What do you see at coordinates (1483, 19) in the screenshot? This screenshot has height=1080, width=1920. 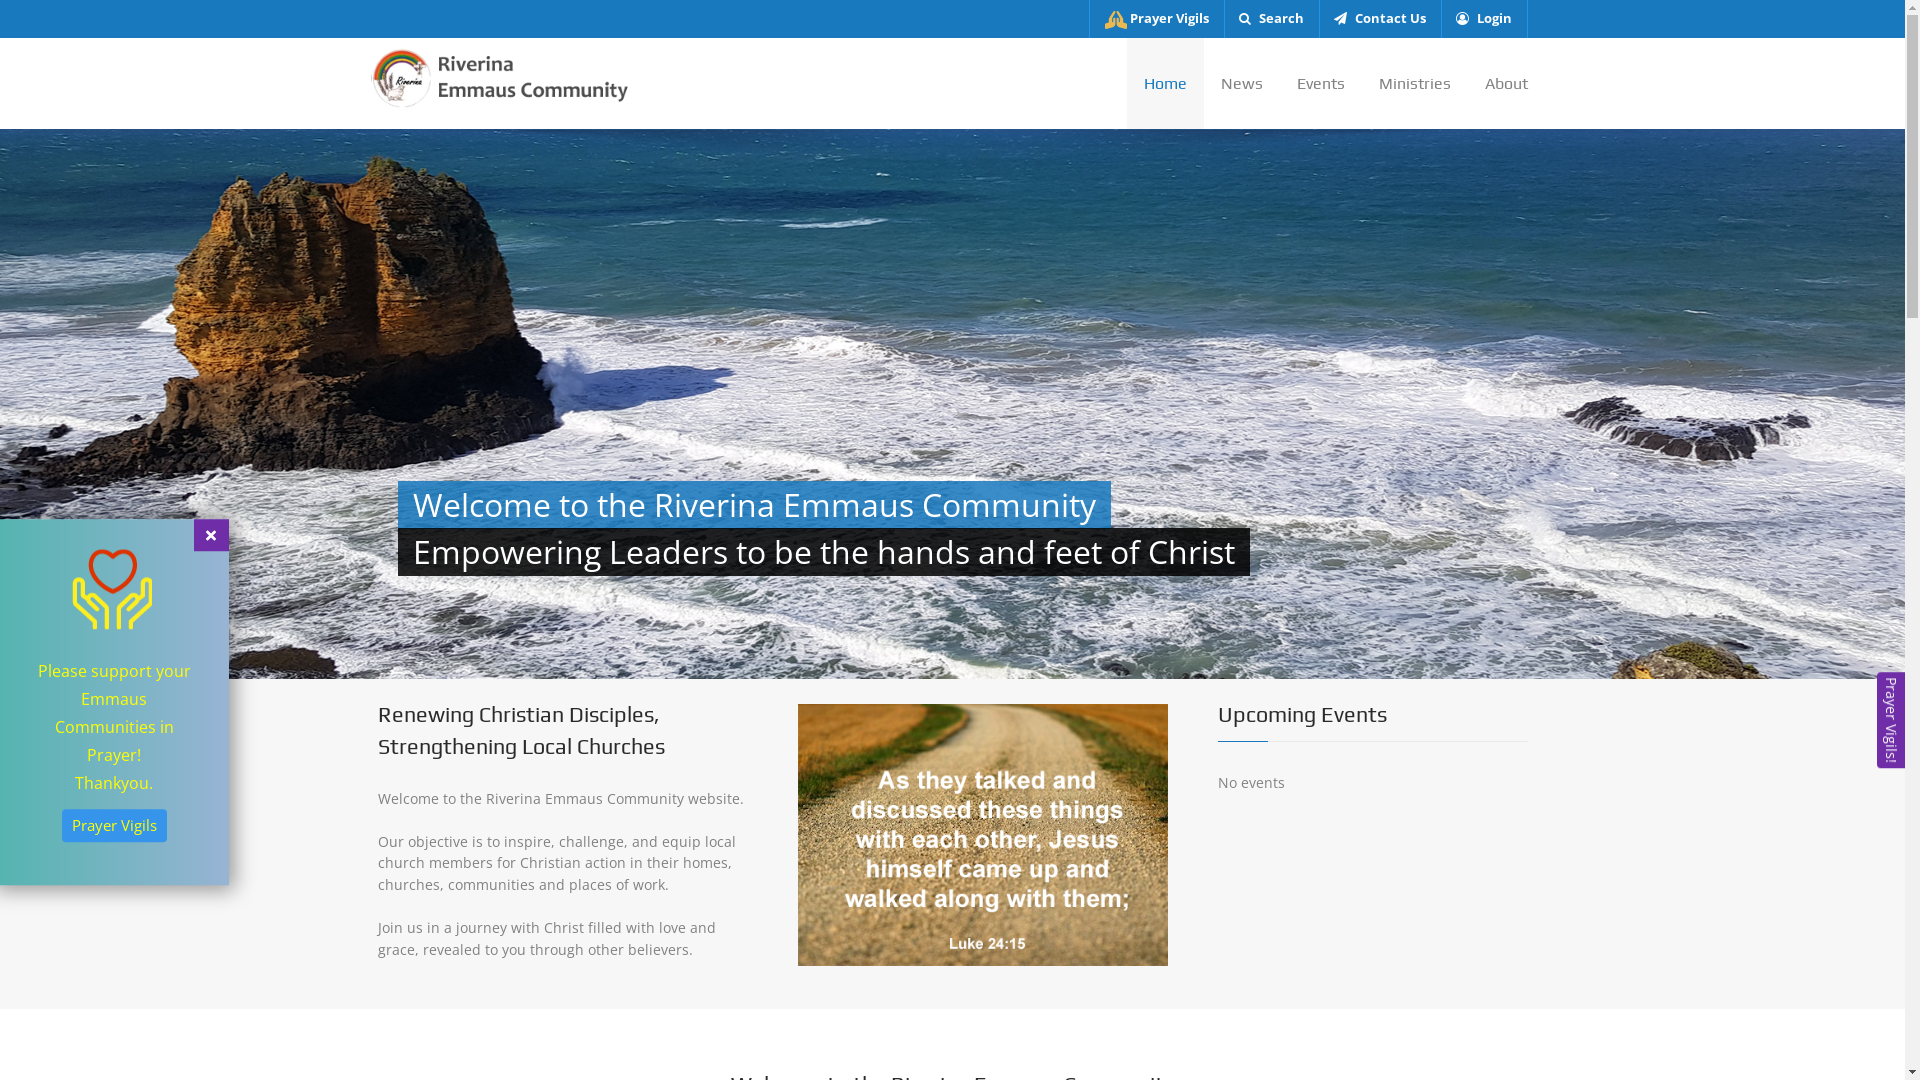 I see `Login` at bounding box center [1483, 19].